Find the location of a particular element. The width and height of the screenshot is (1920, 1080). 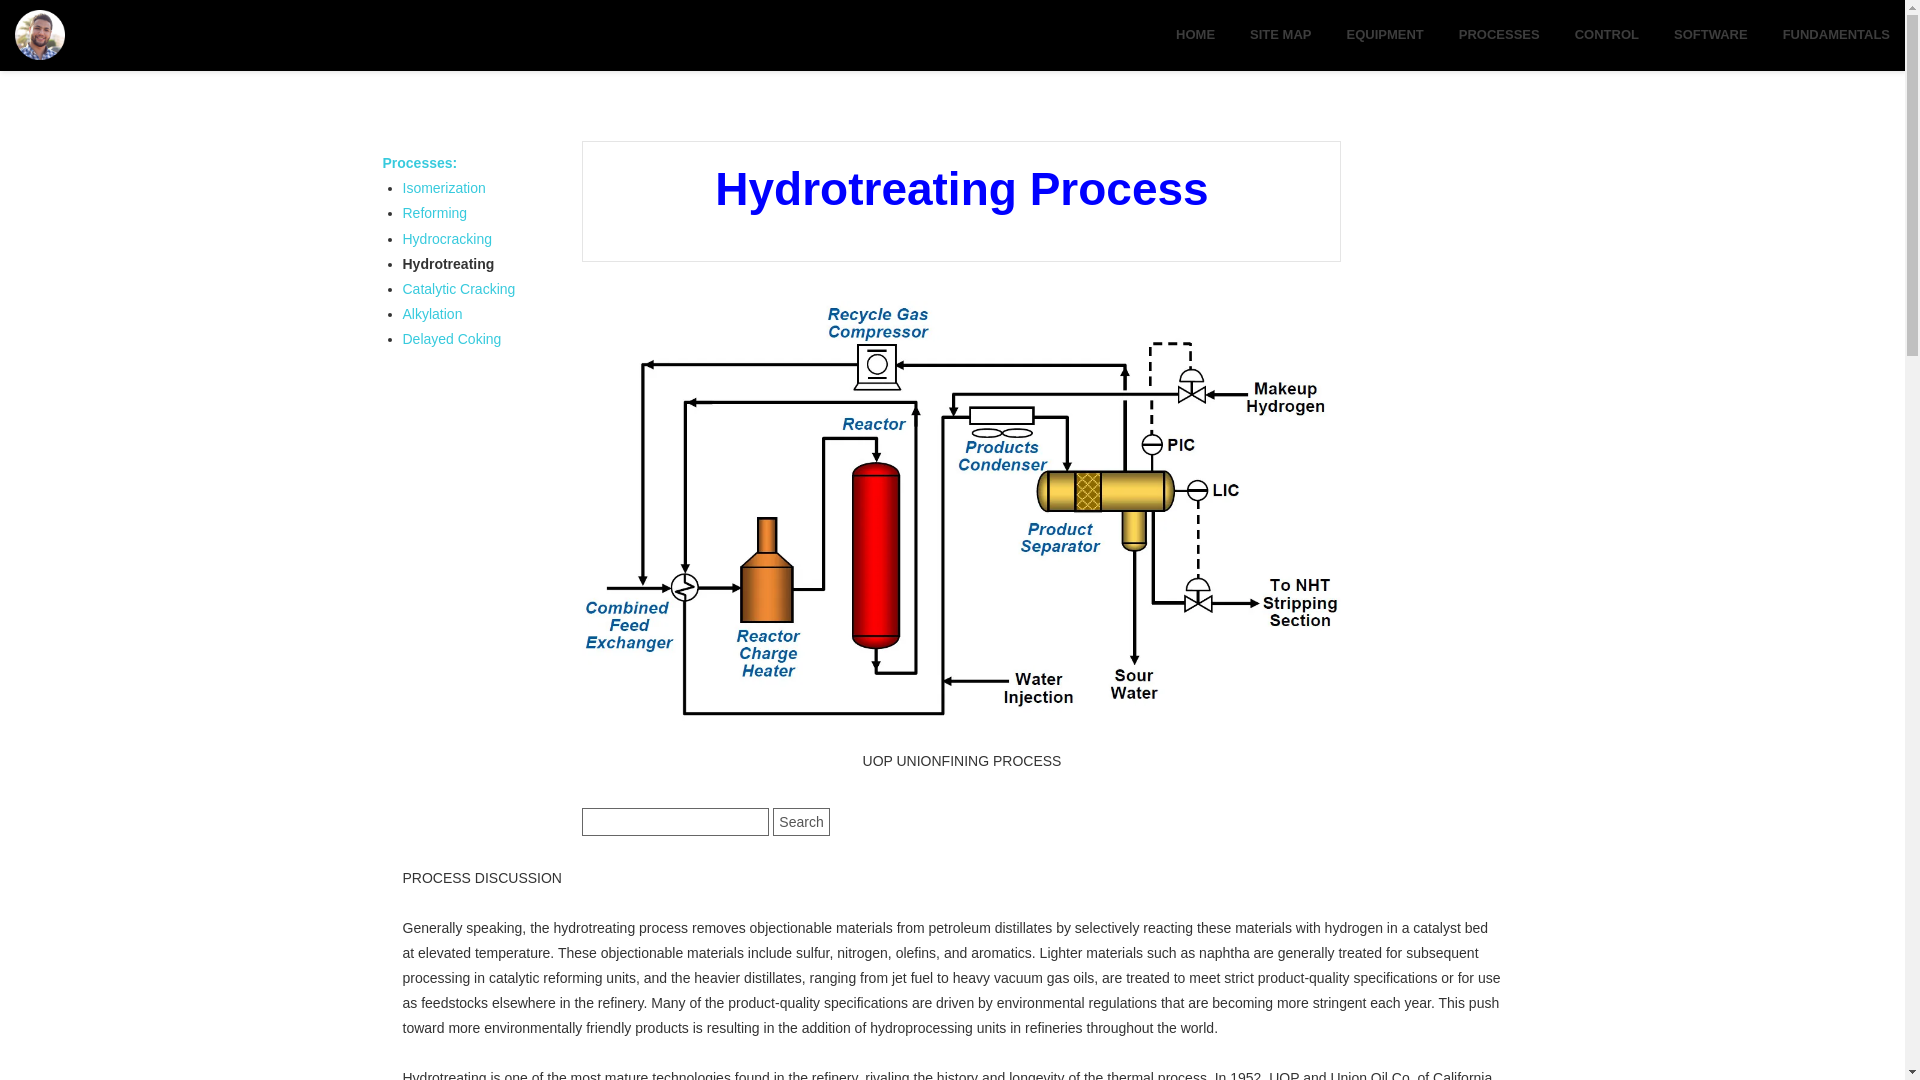

PROCESSES is located at coordinates (1499, 35).